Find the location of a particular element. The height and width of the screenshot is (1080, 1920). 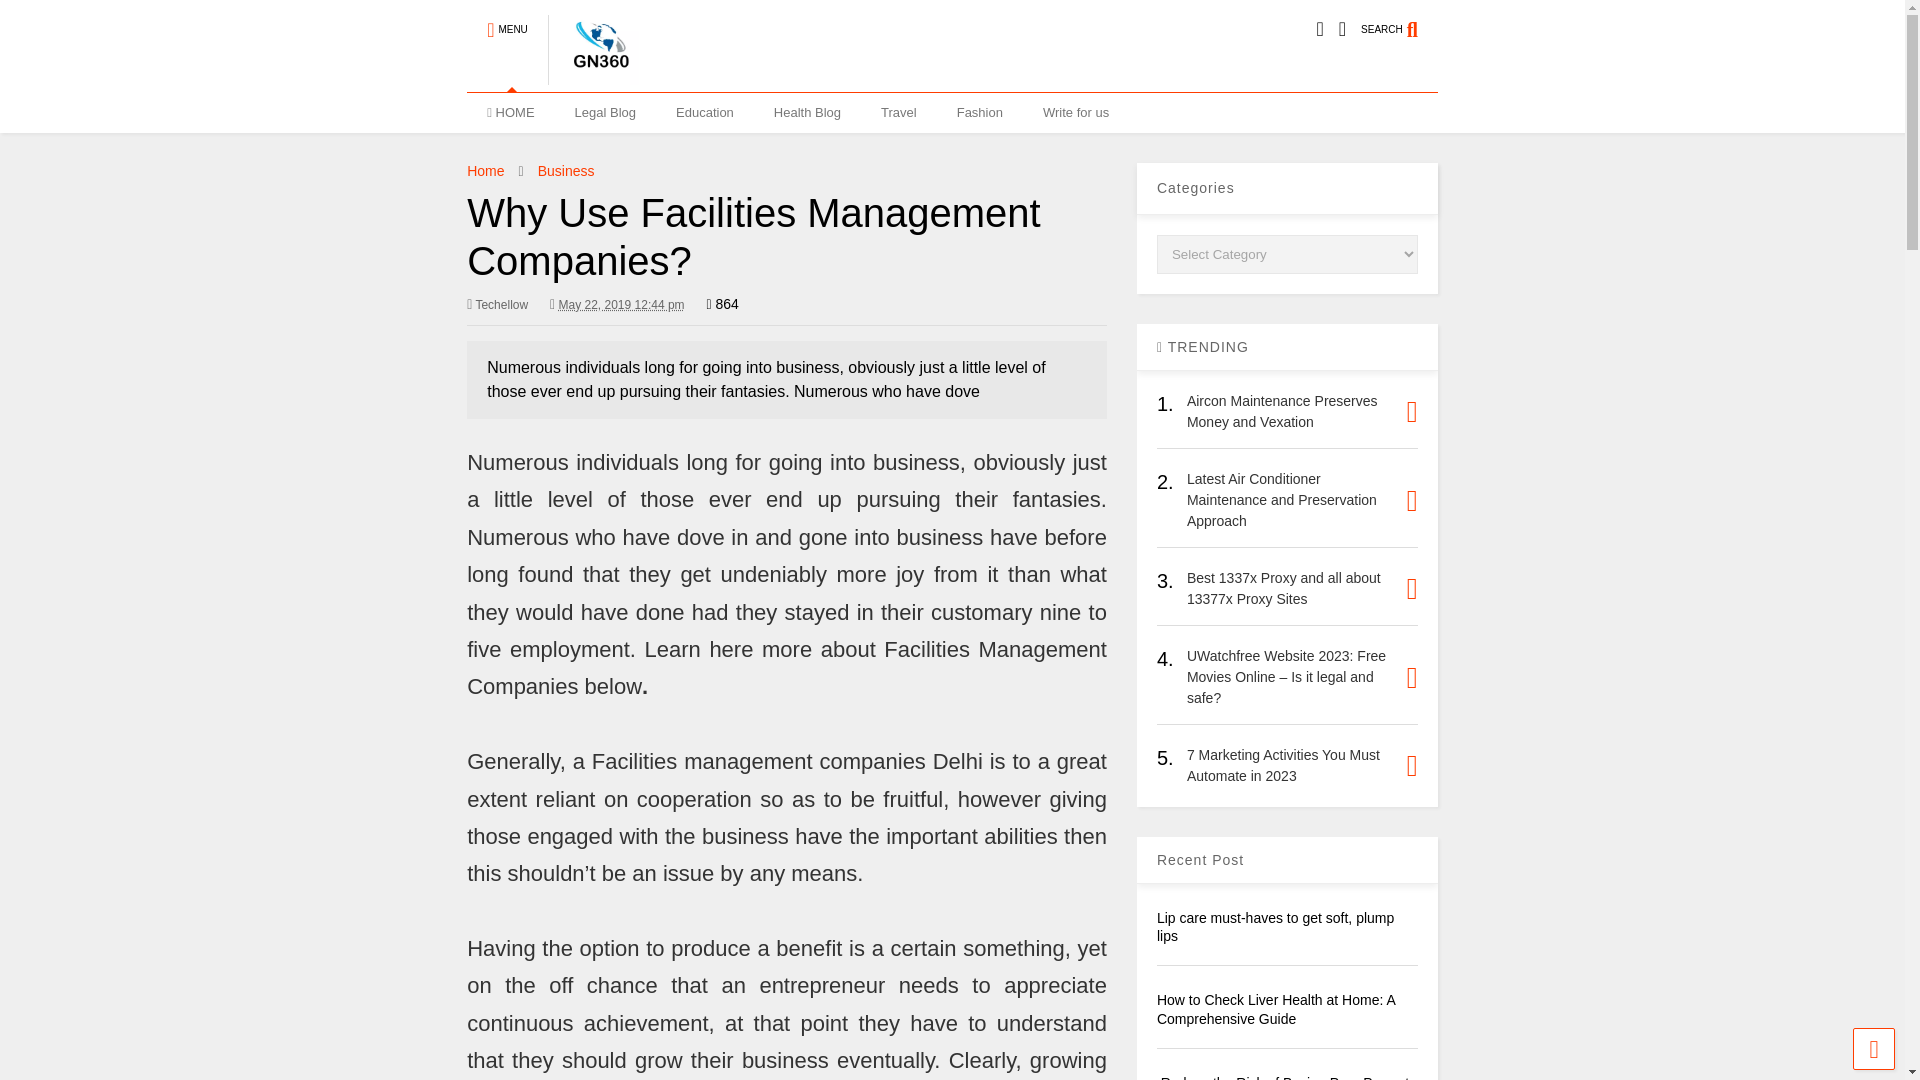

Write for us is located at coordinates (1076, 112).